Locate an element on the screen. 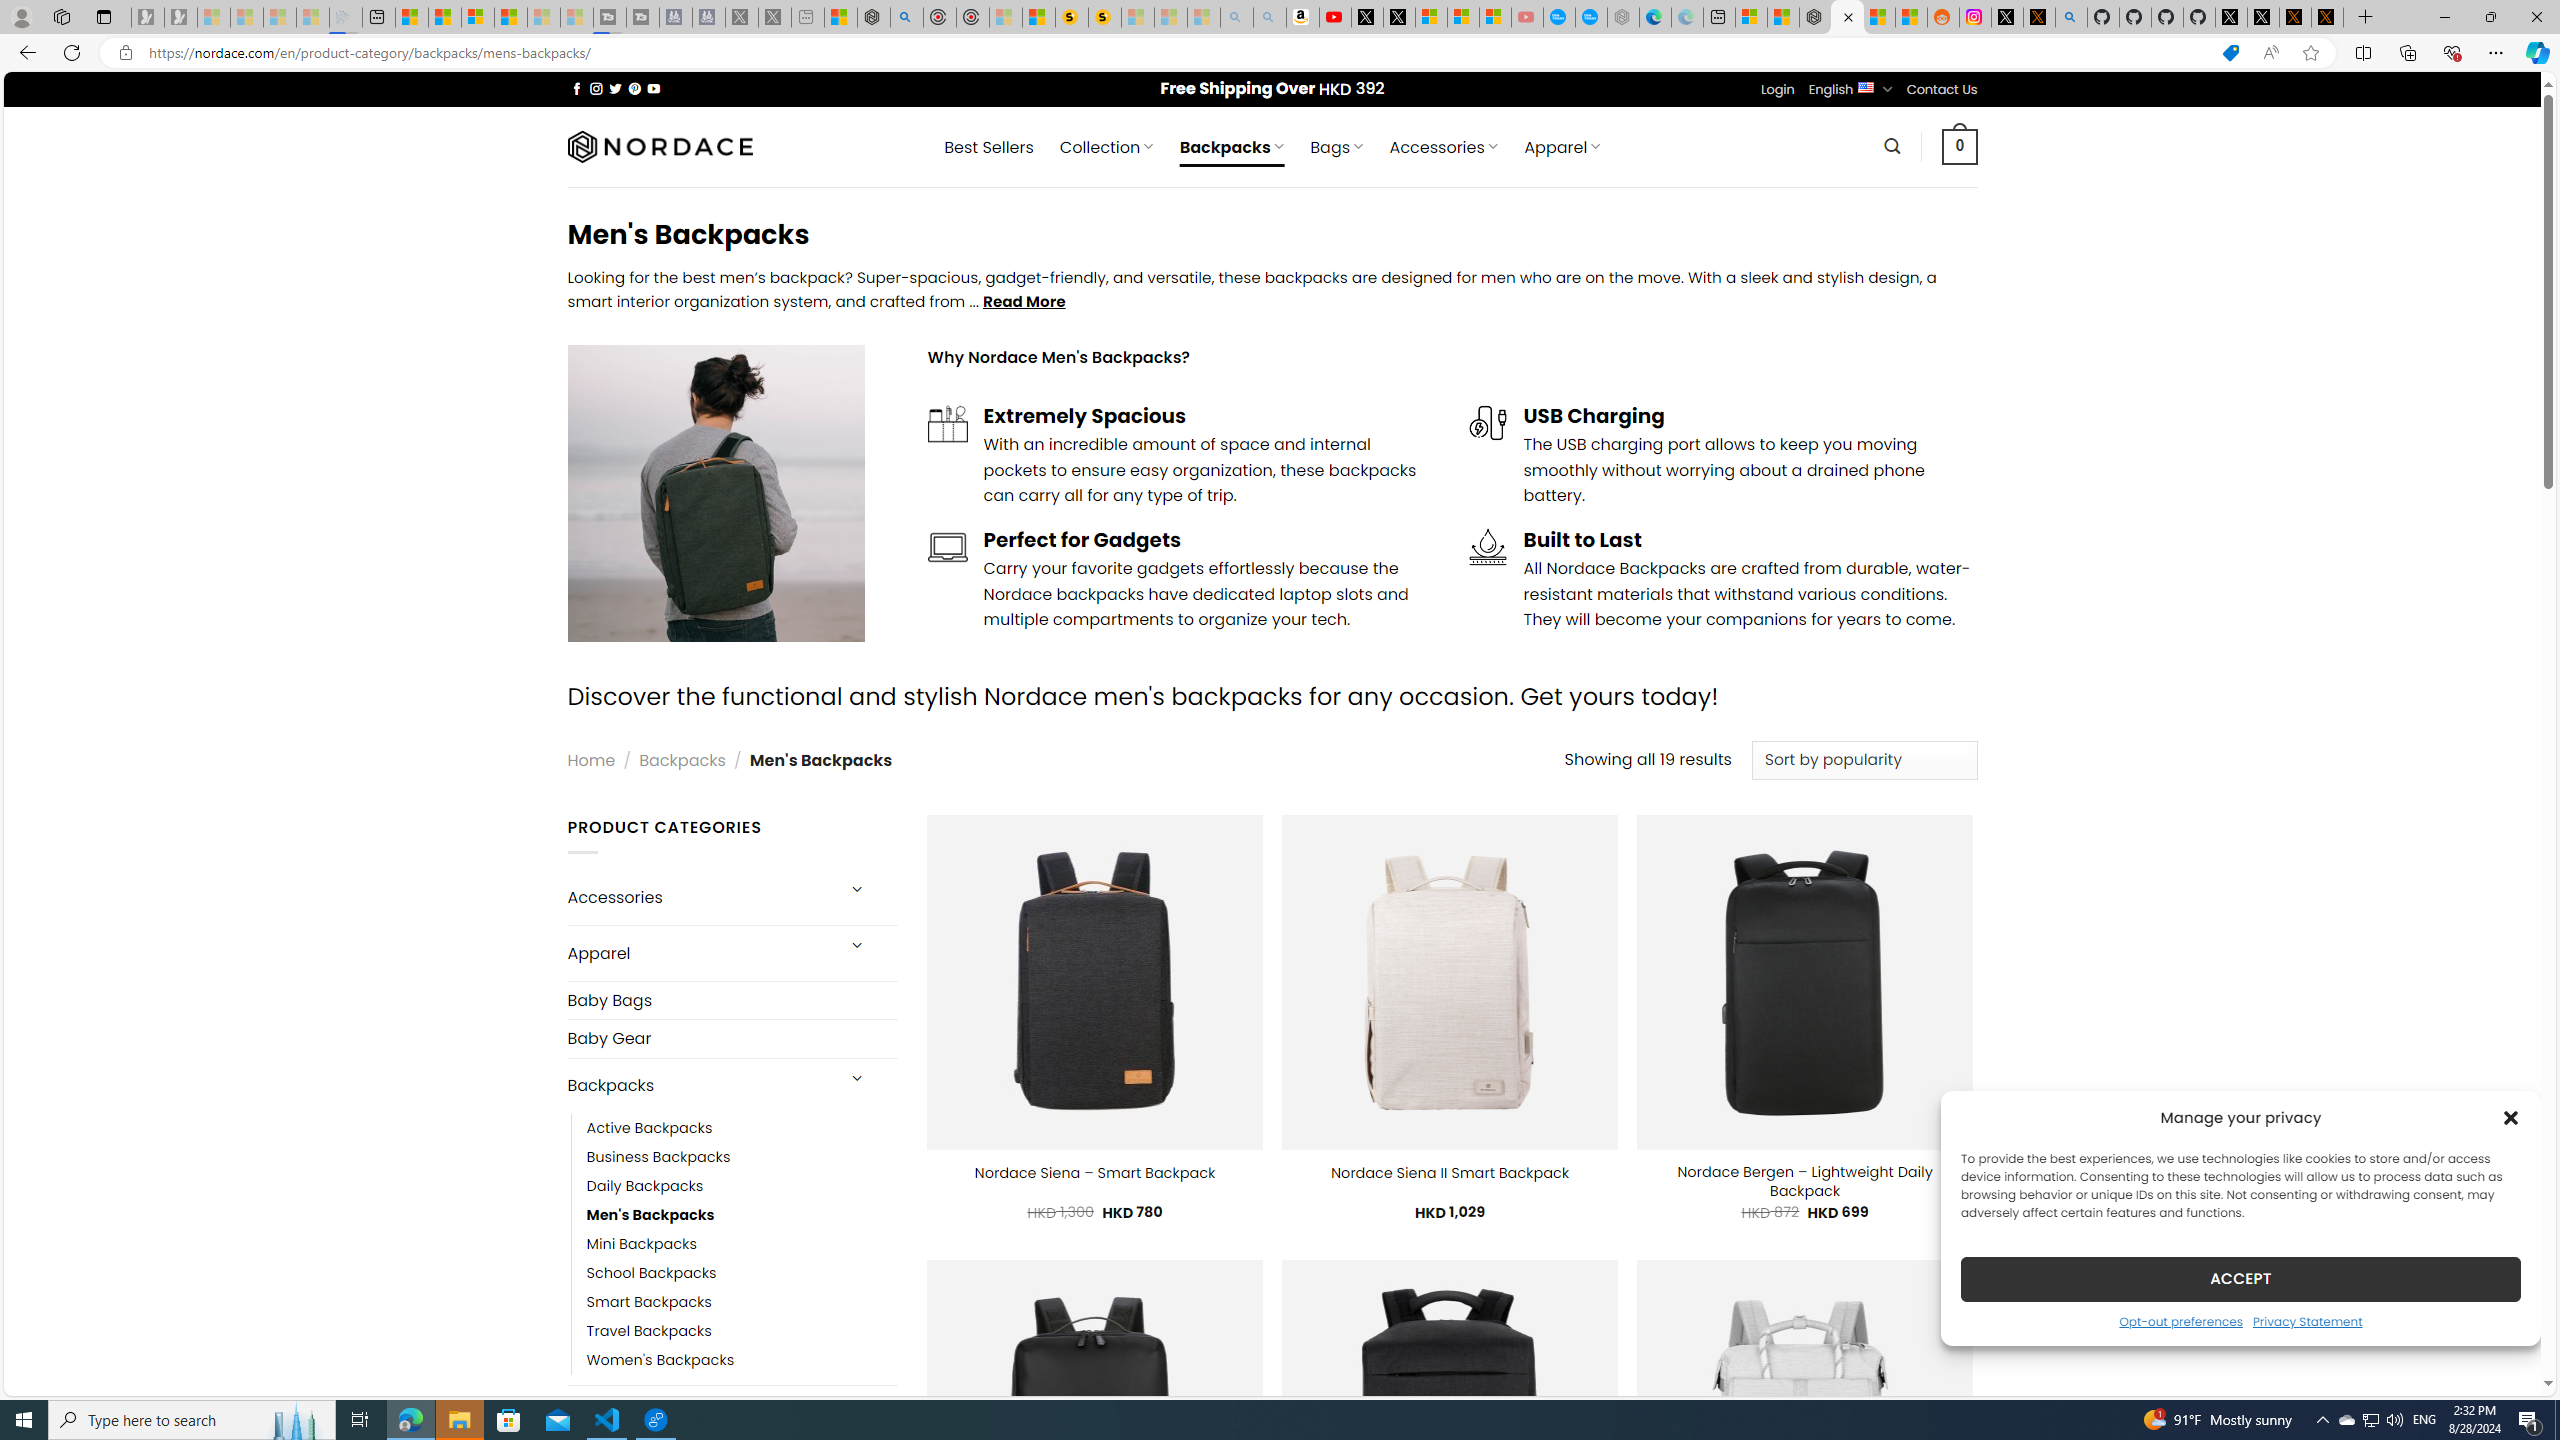 This screenshot has width=2560, height=1440. Gloom - YouTube - Sleeping is located at coordinates (1526, 17).